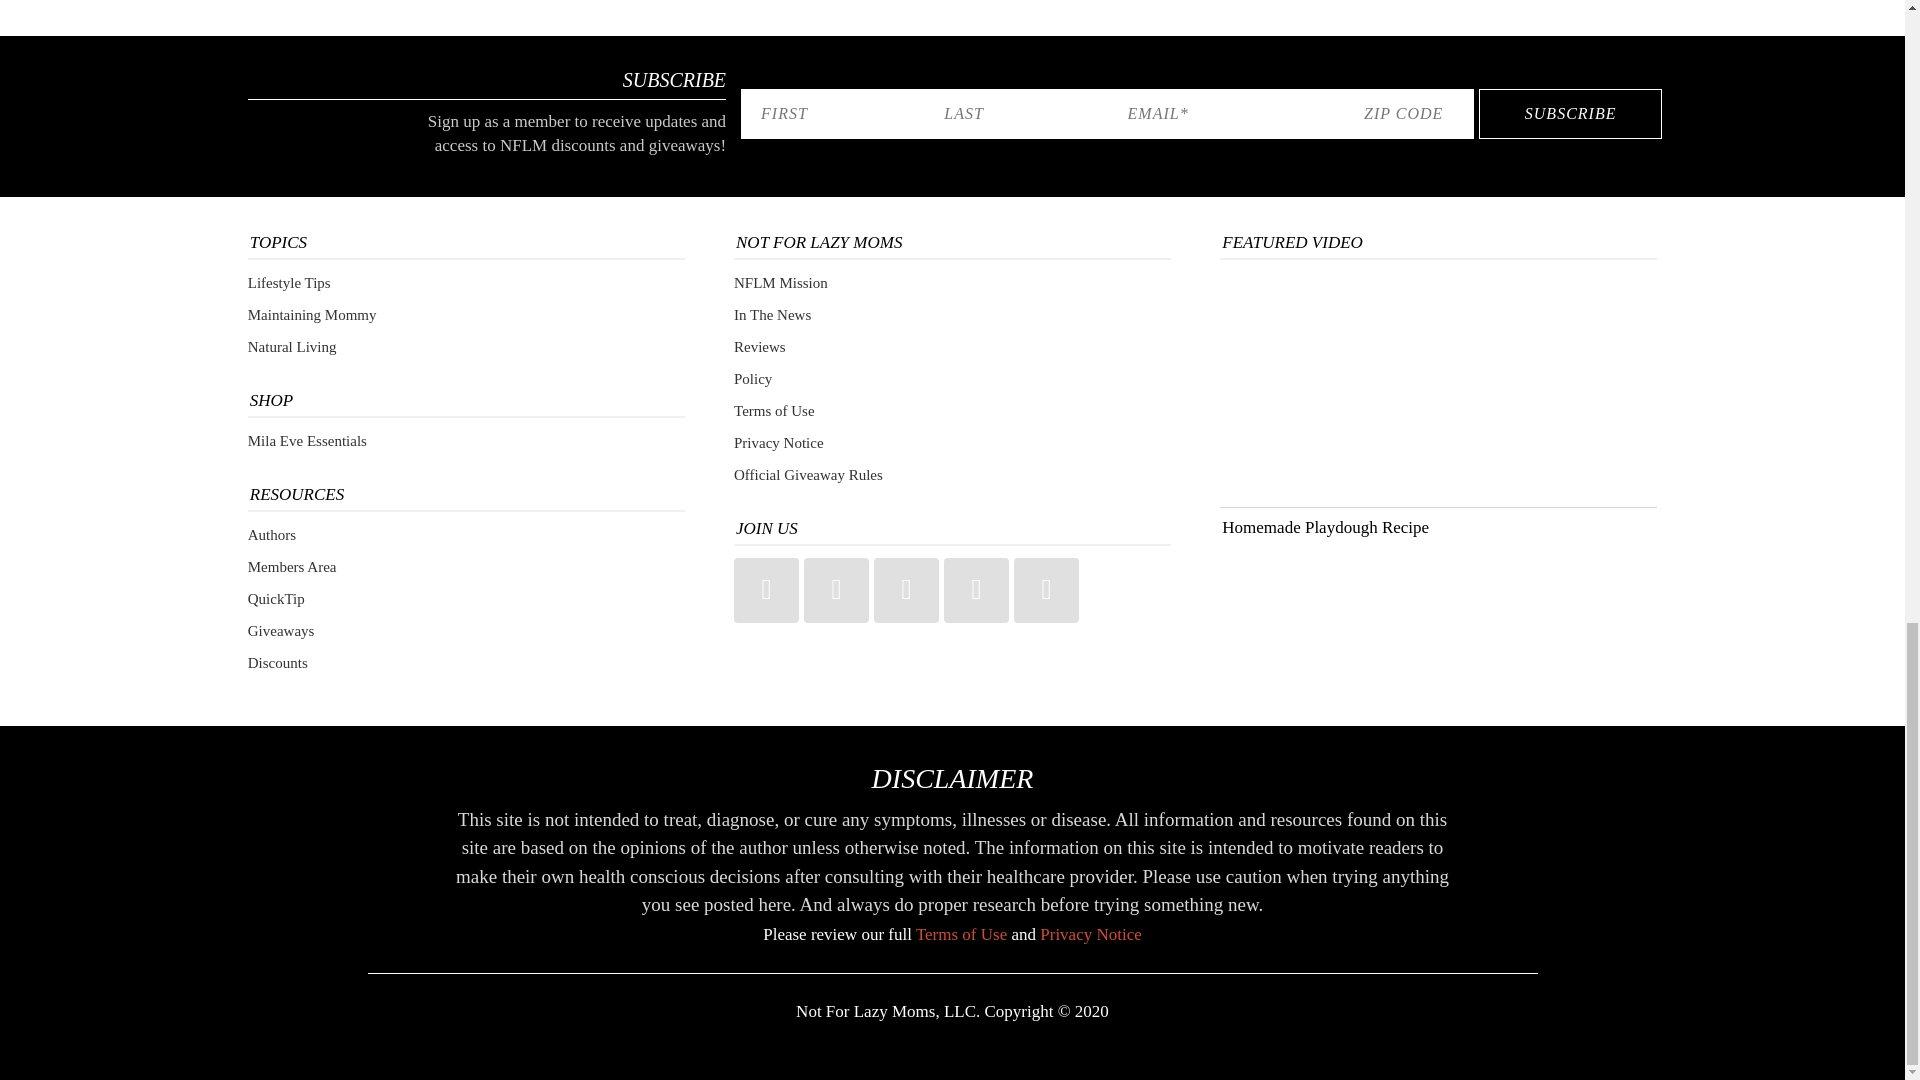  Describe the element at coordinates (766, 590) in the screenshot. I see `Instagram` at that location.